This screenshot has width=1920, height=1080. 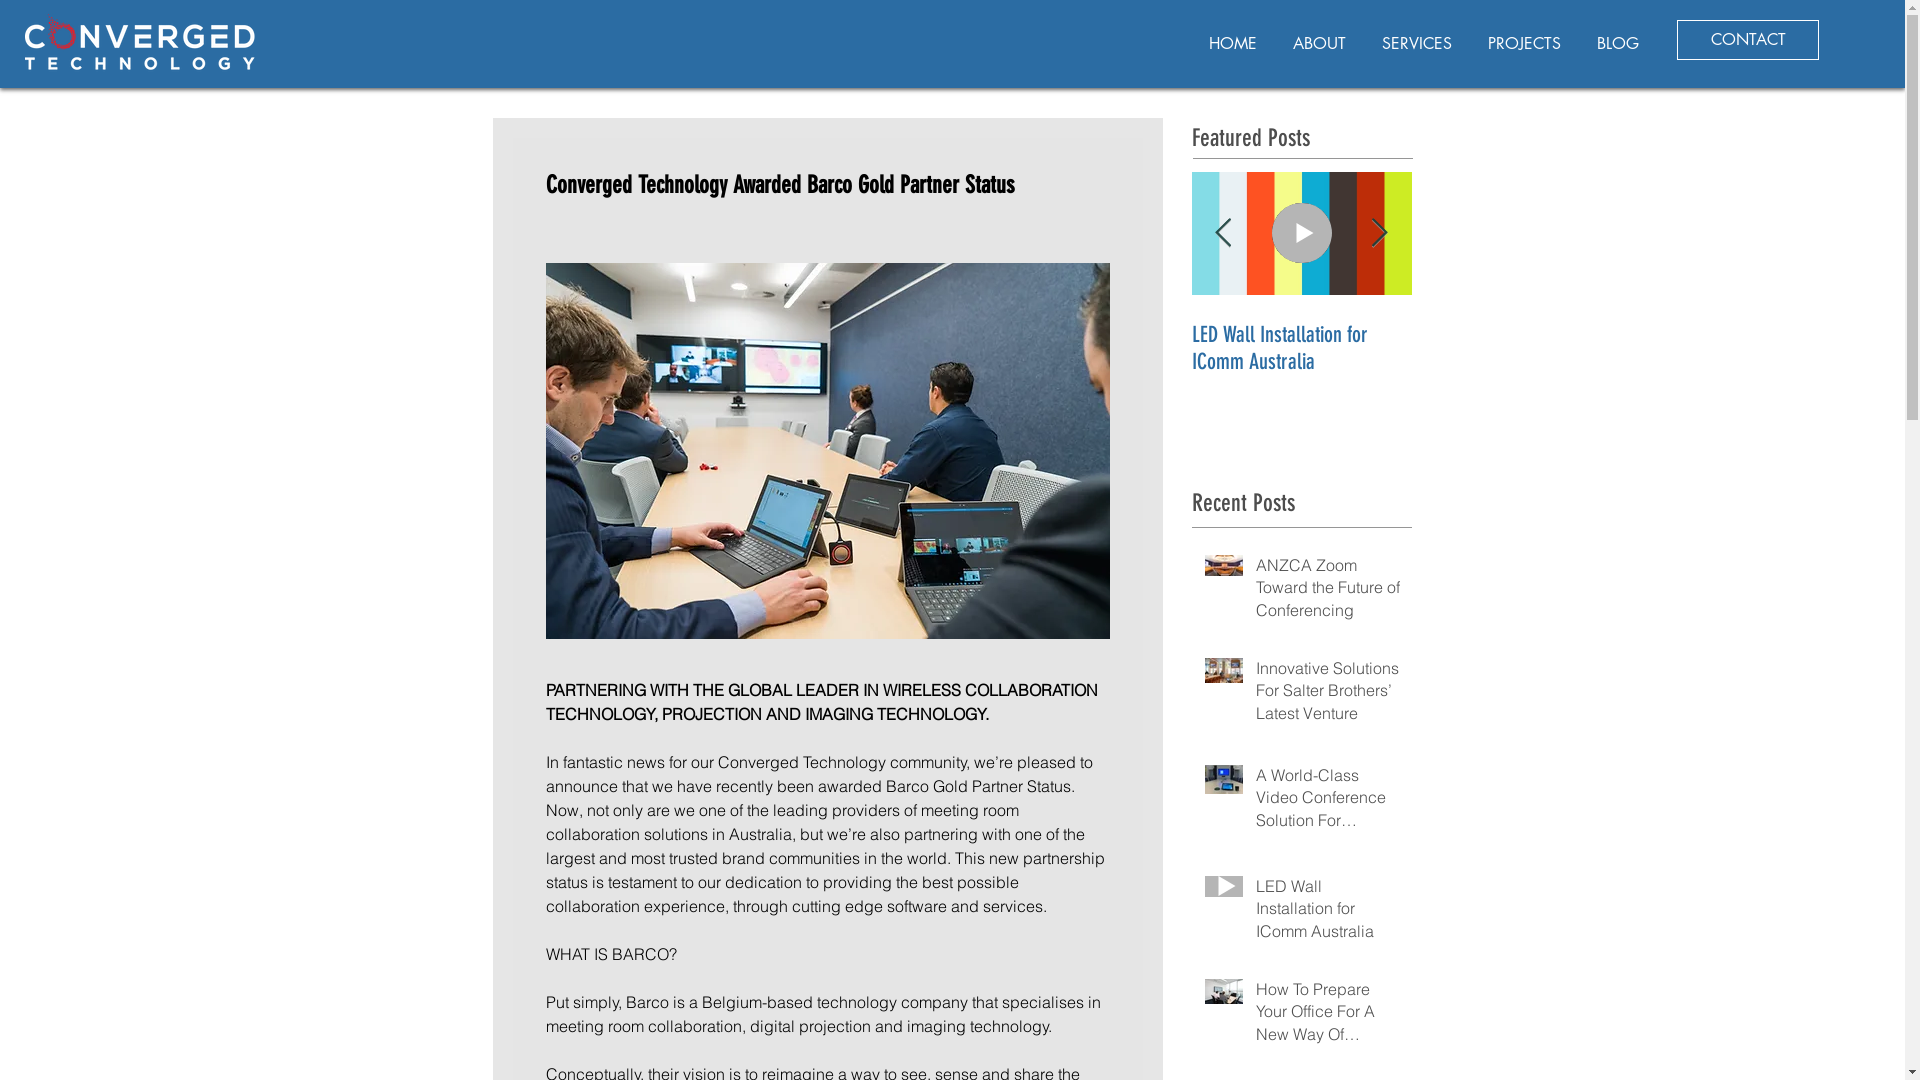 What do you see at coordinates (1417, 34) in the screenshot?
I see `SERVICES` at bounding box center [1417, 34].